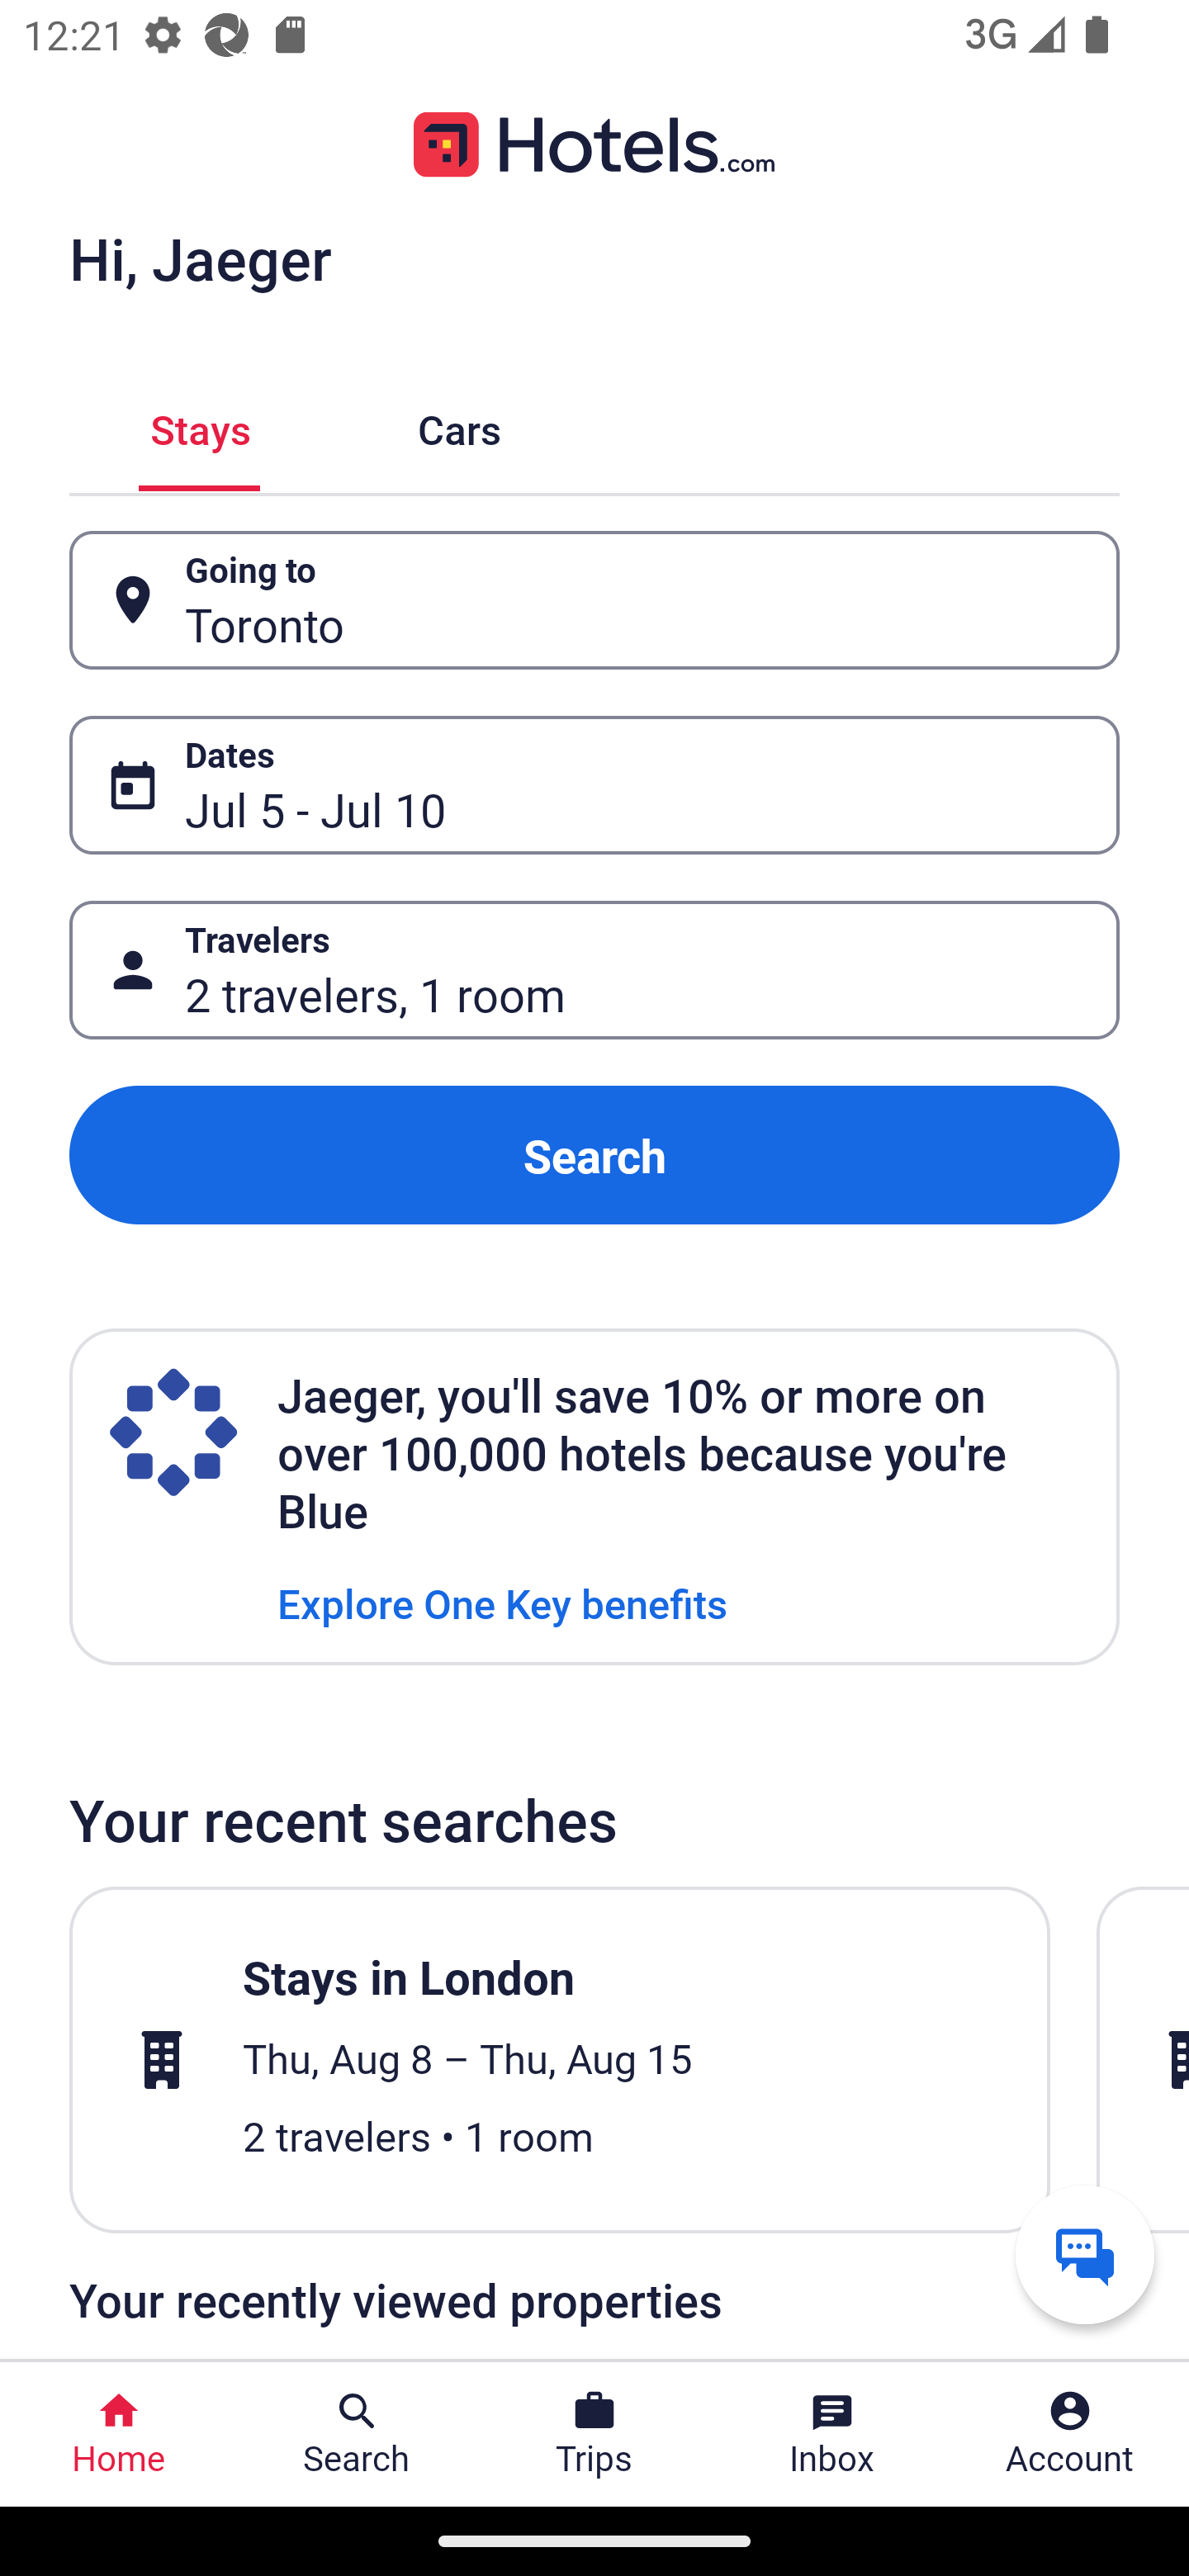  I want to click on Going to Button Toronto, so click(594, 599).